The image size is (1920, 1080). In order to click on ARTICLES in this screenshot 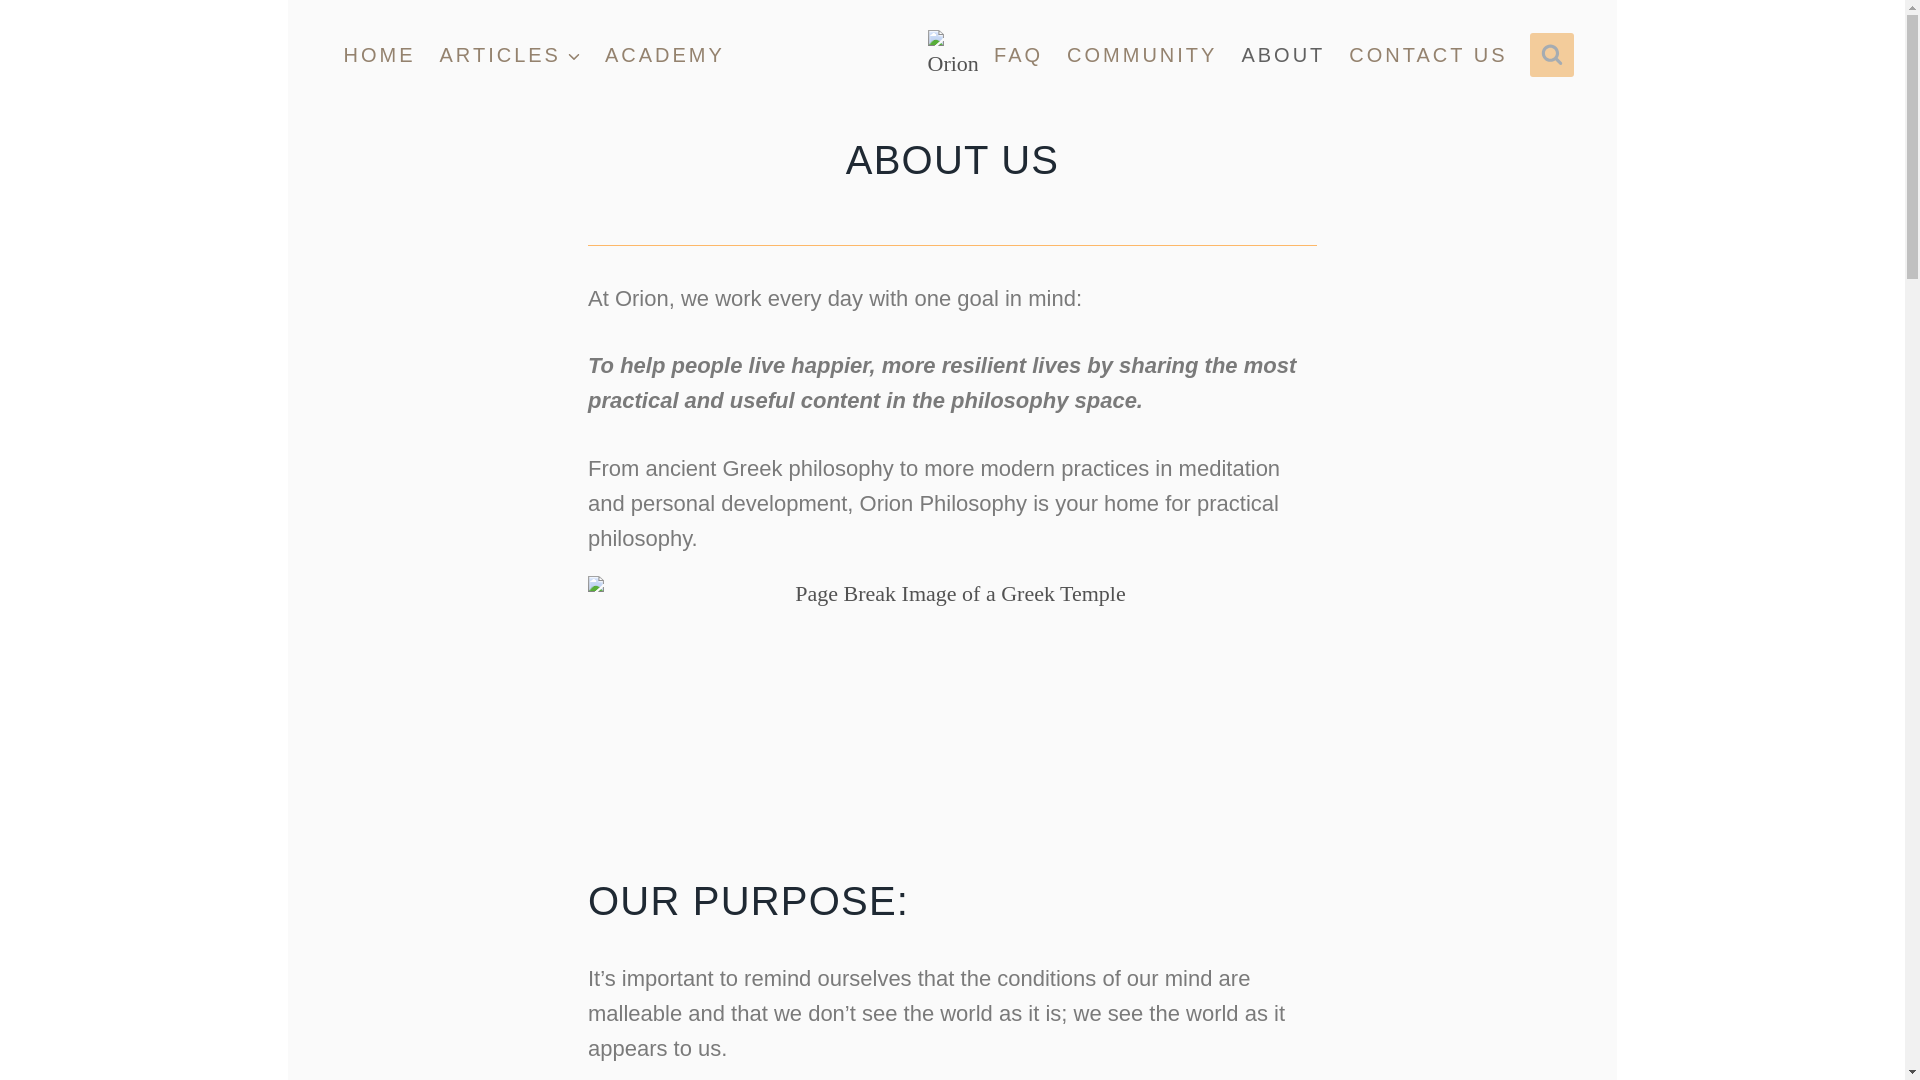, I will do `click(510, 55)`.